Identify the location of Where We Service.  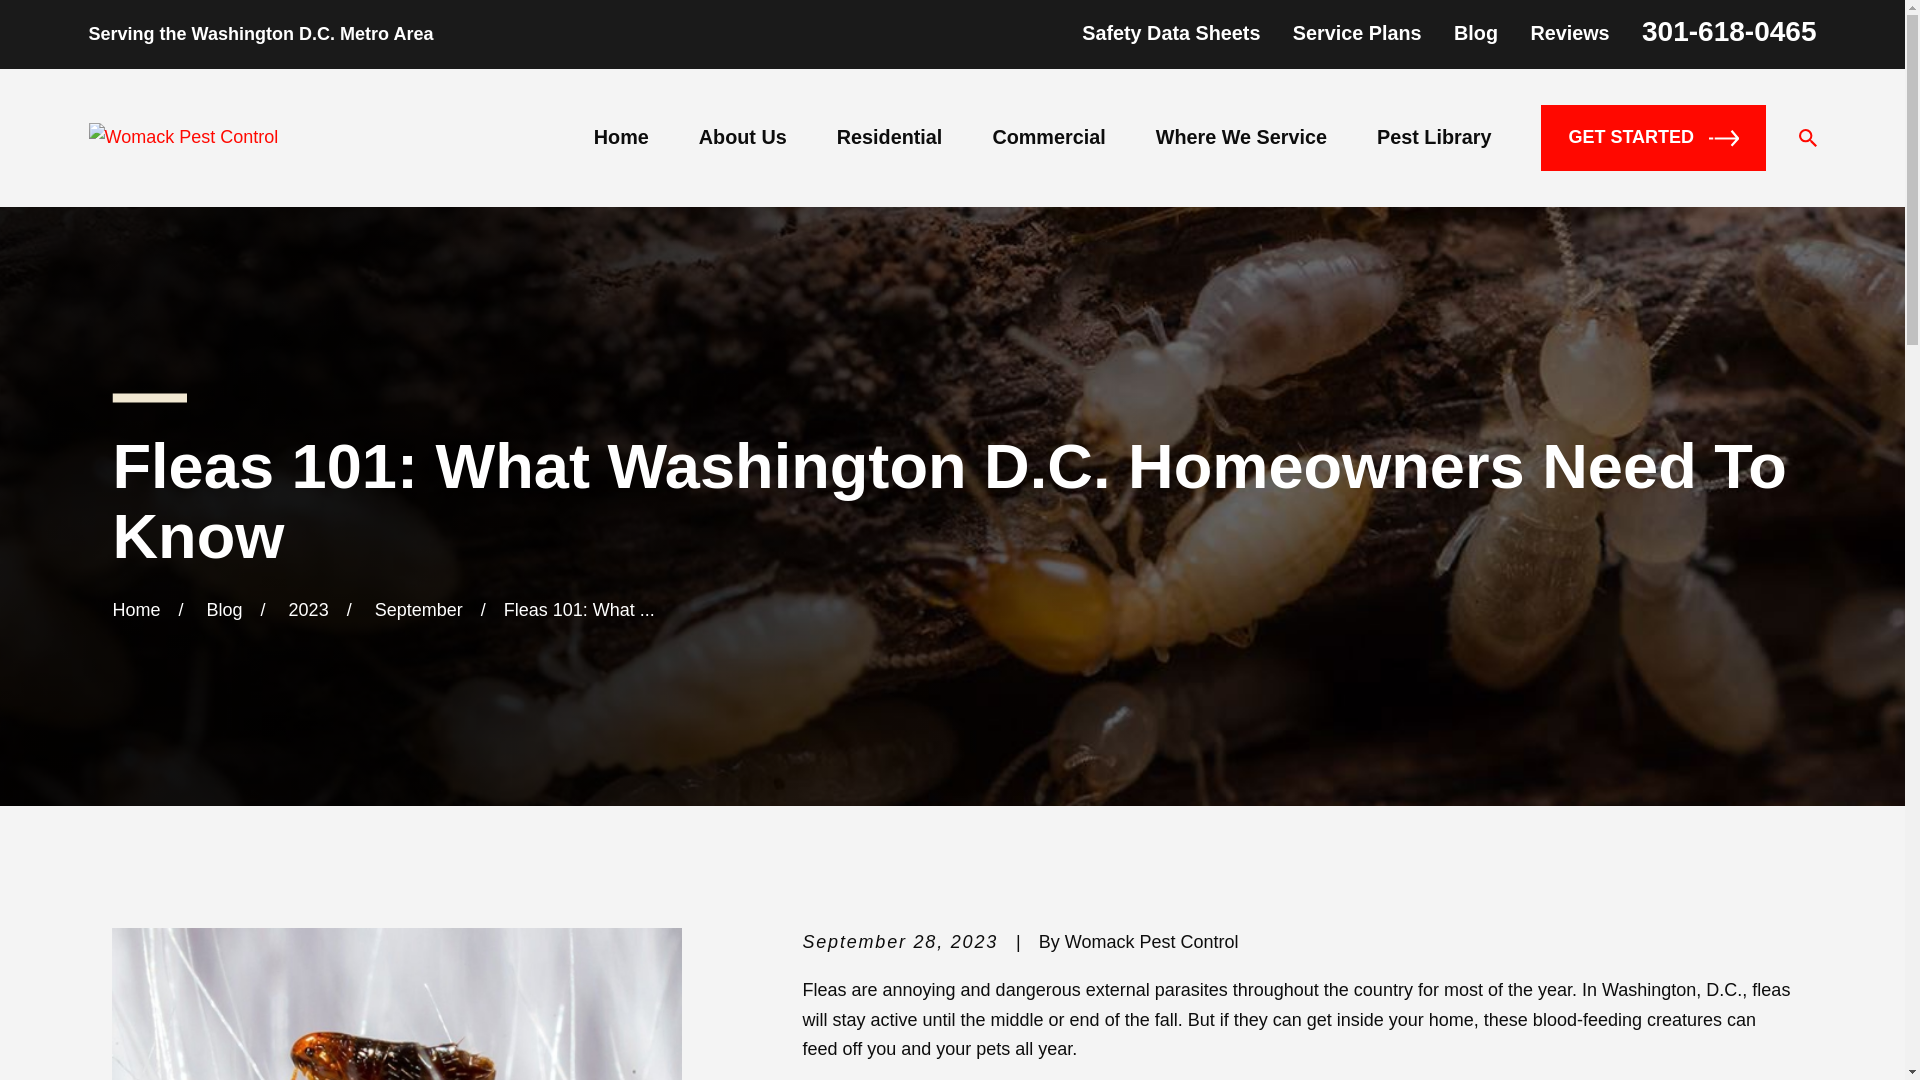
(1240, 137).